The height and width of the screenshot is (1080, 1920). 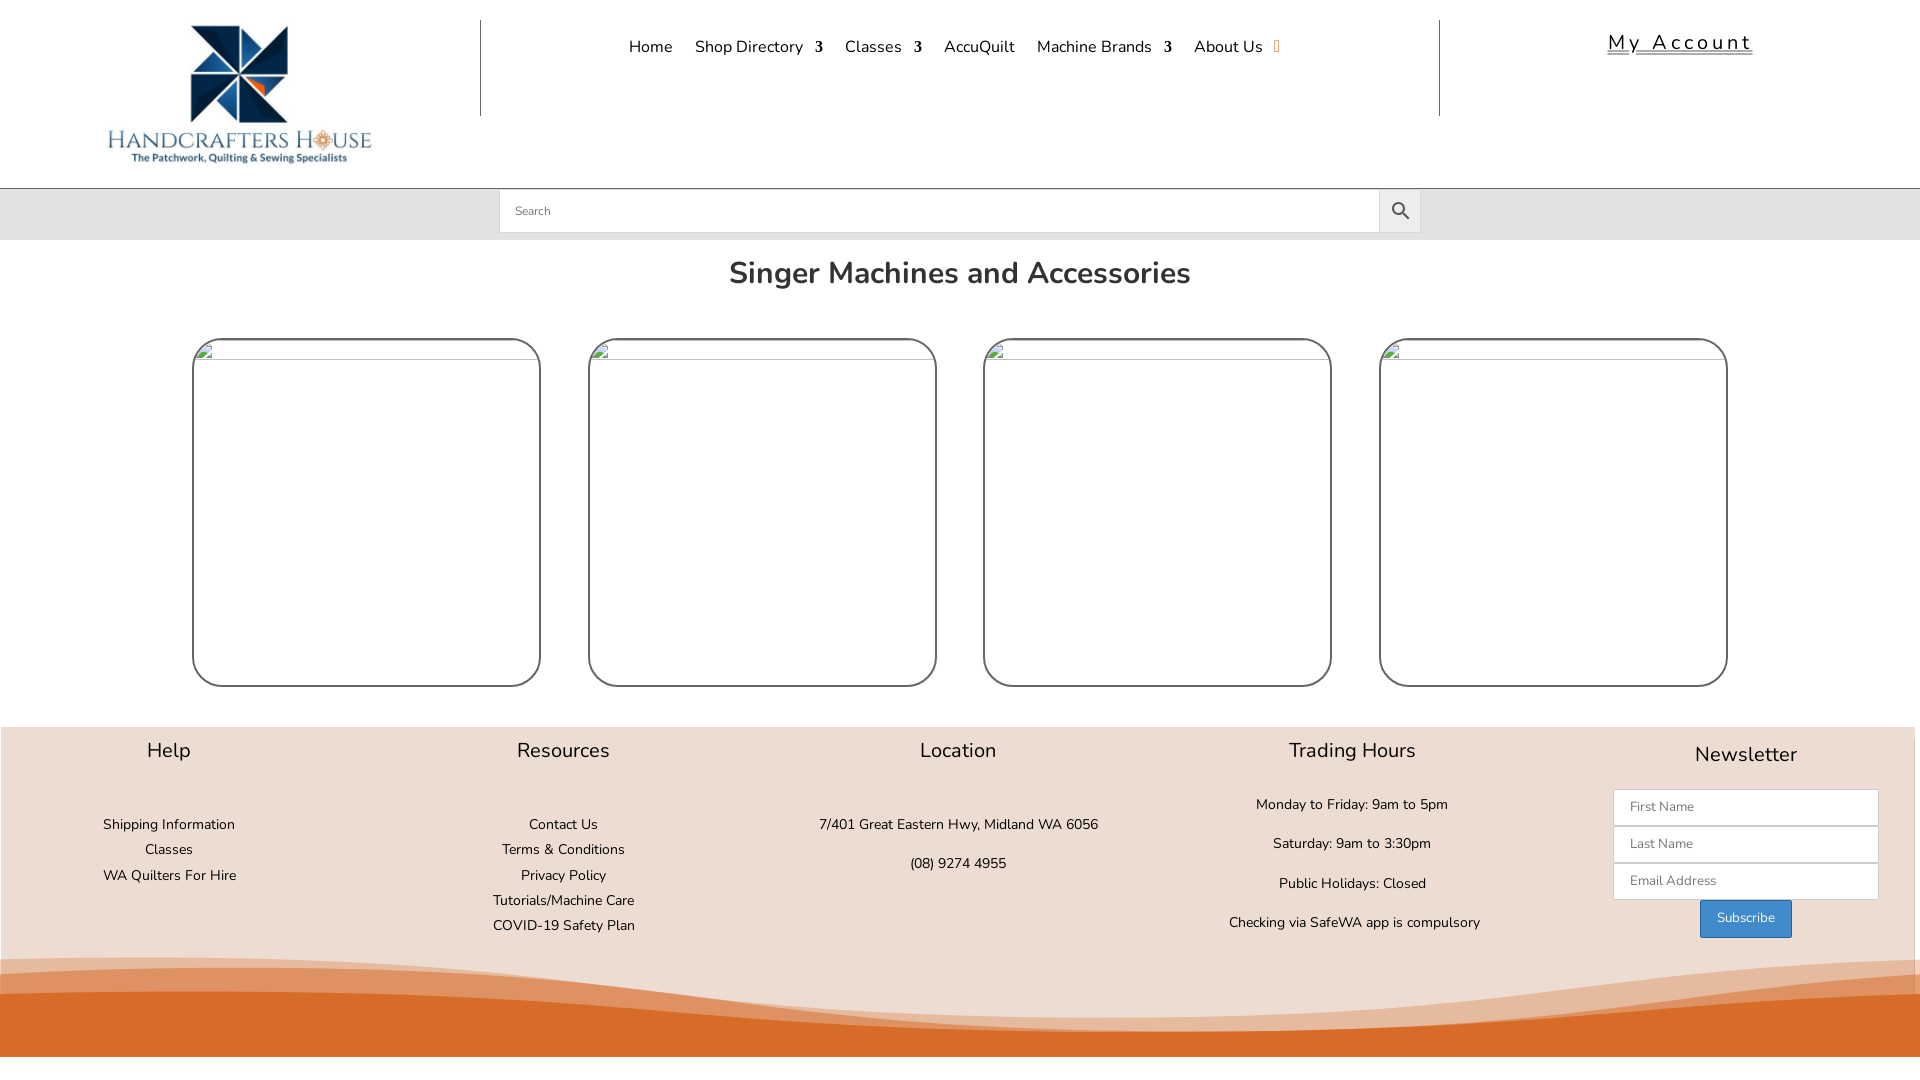 What do you see at coordinates (240, 94) in the screenshot?
I see `WebHeaderHH logo -sm2` at bounding box center [240, 94].